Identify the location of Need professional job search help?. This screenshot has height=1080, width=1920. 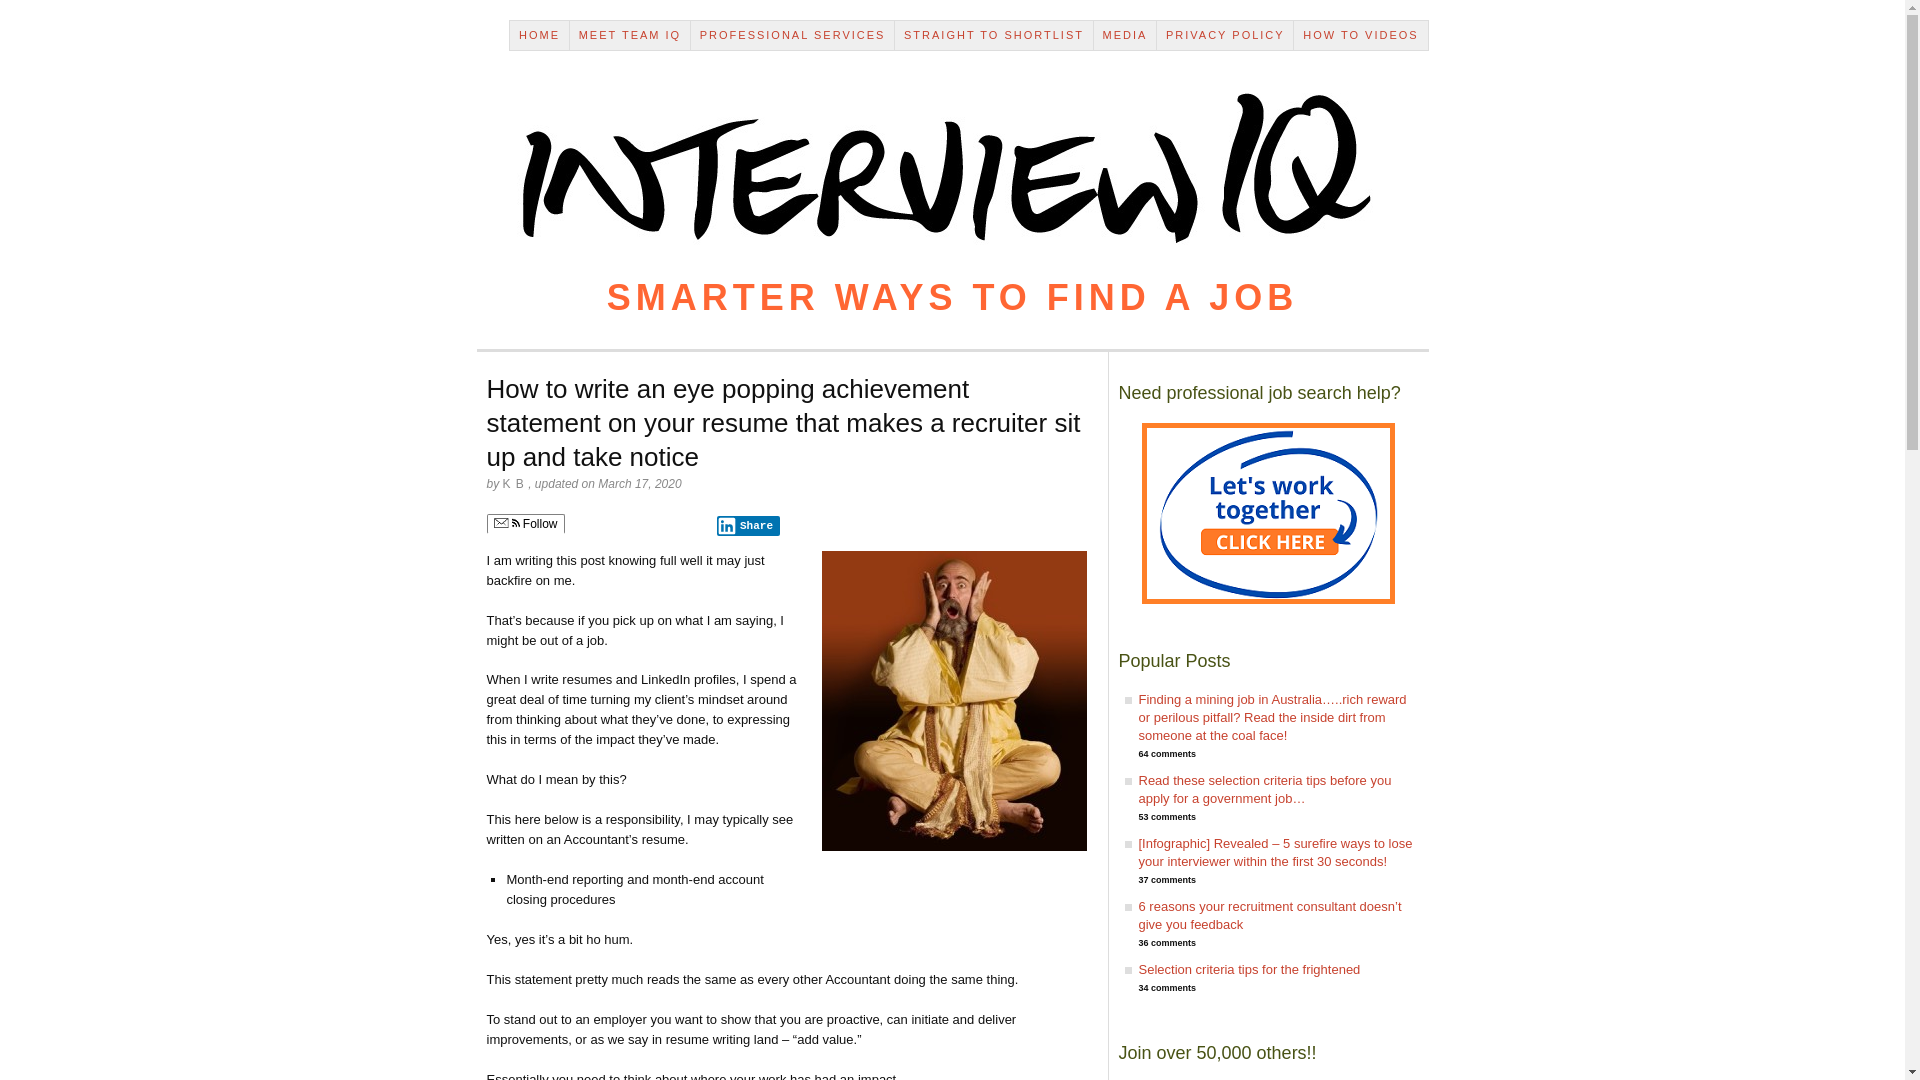
(1268, 514).